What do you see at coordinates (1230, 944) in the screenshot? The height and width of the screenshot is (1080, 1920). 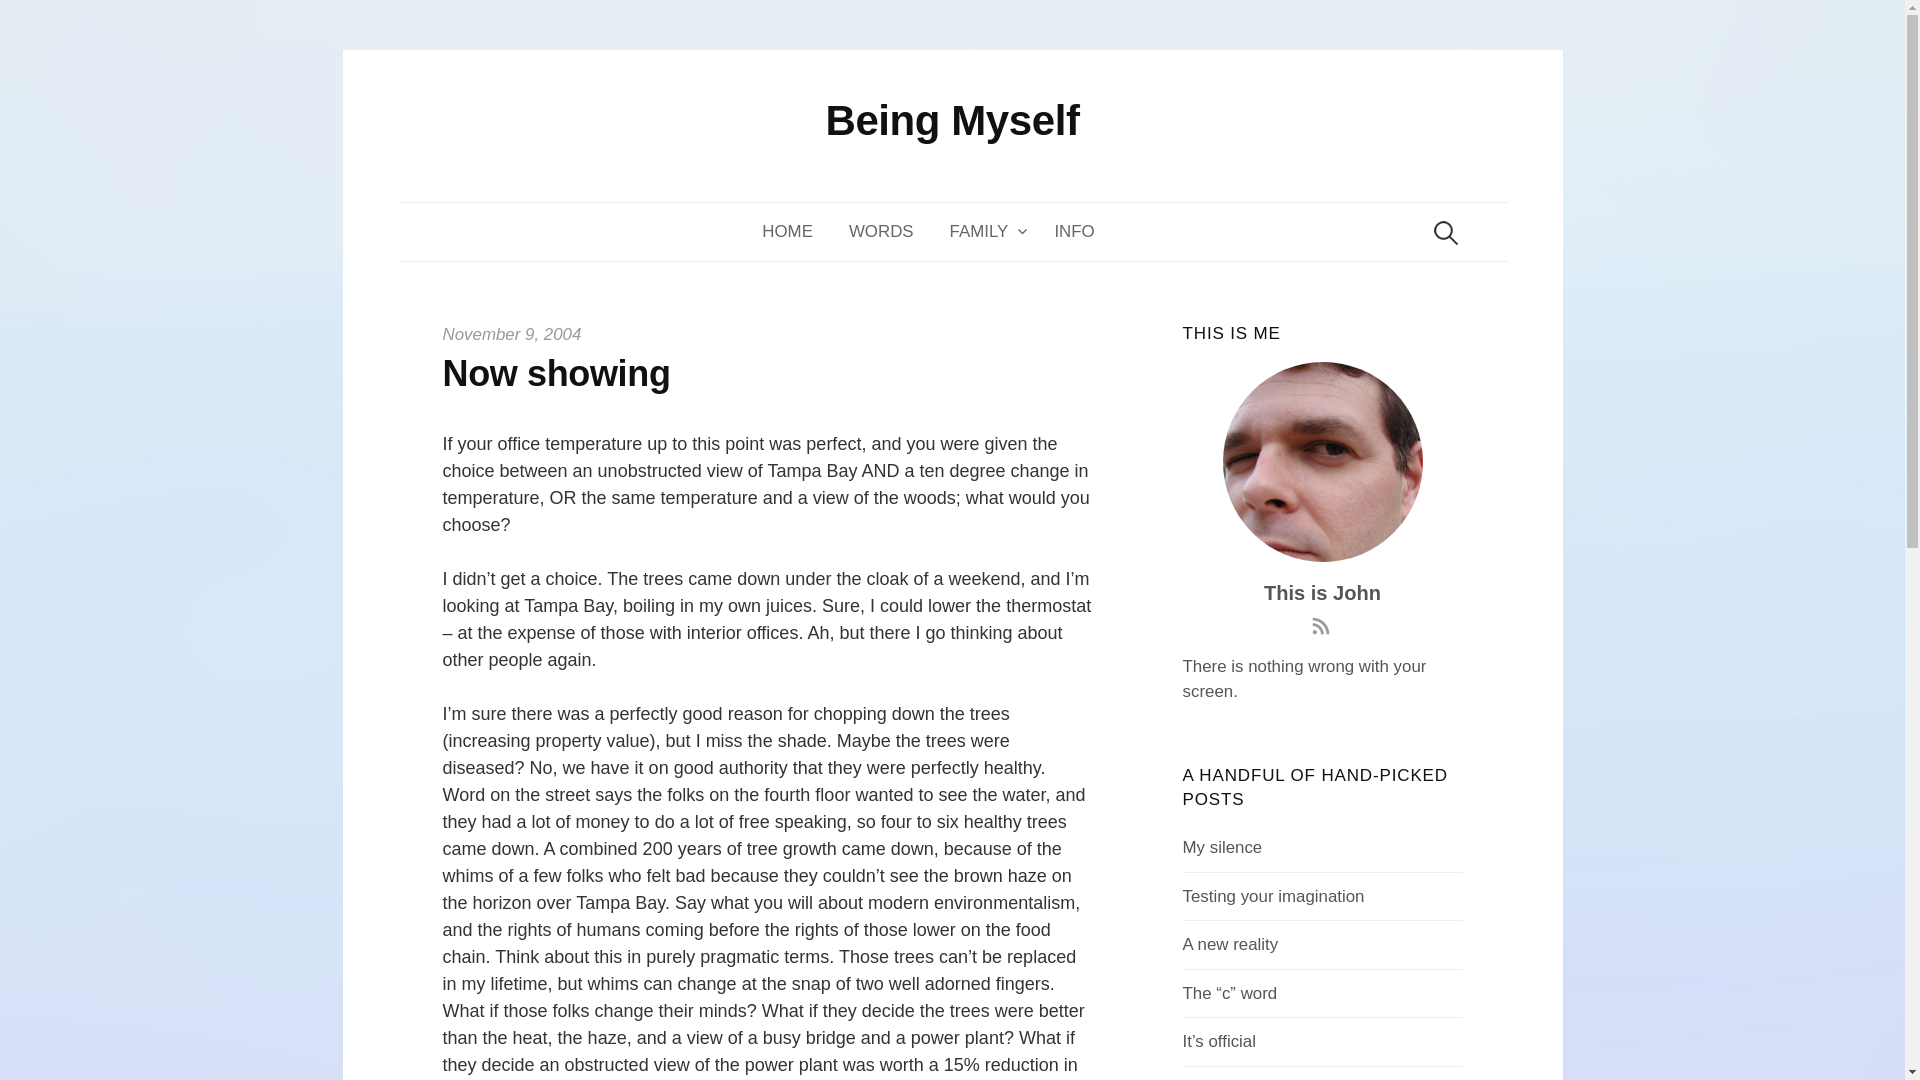 I see `A new reality` at bounding box center [1230, 944].